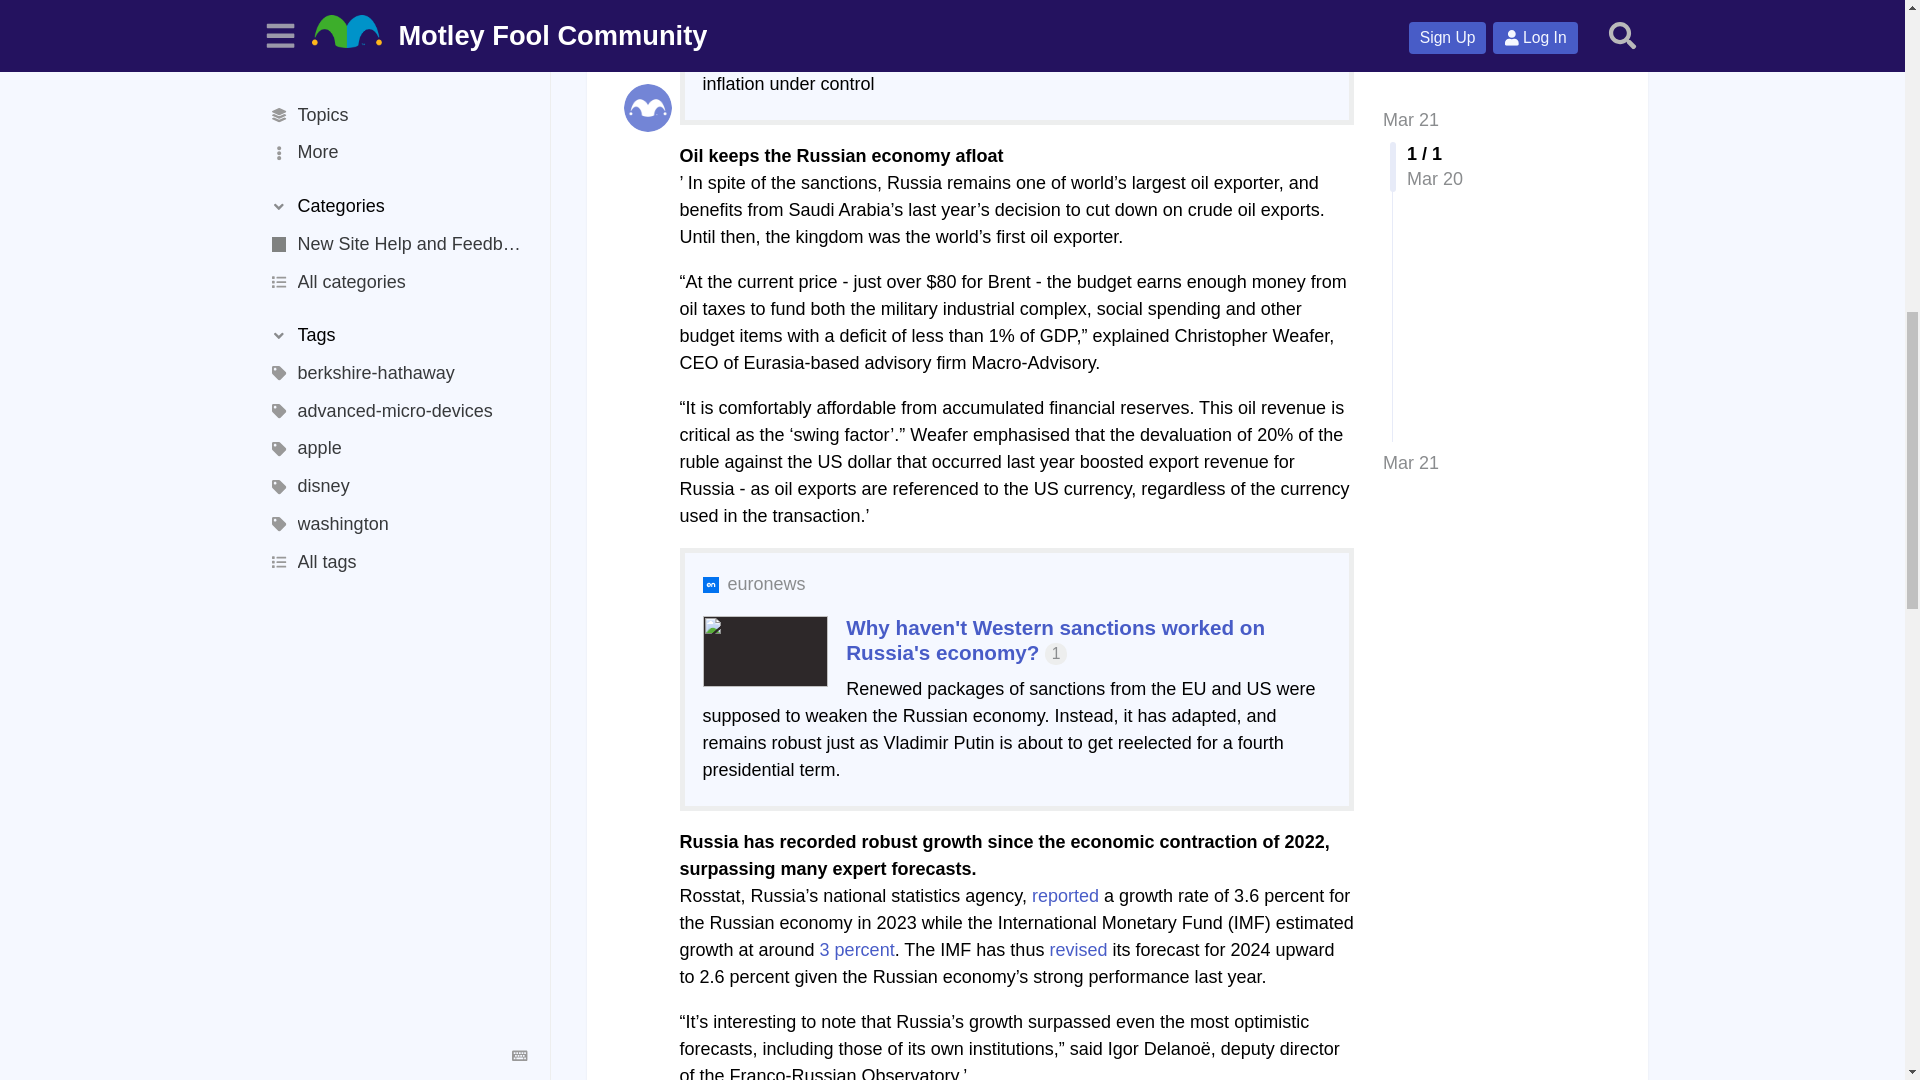 The height and width of the screenshot is (1080, 1920). Describe the element at coordinates (1056, 640) in the screenshot. I see `Why haven't Western sanctions worked on Russia's economy? 1` at that location.